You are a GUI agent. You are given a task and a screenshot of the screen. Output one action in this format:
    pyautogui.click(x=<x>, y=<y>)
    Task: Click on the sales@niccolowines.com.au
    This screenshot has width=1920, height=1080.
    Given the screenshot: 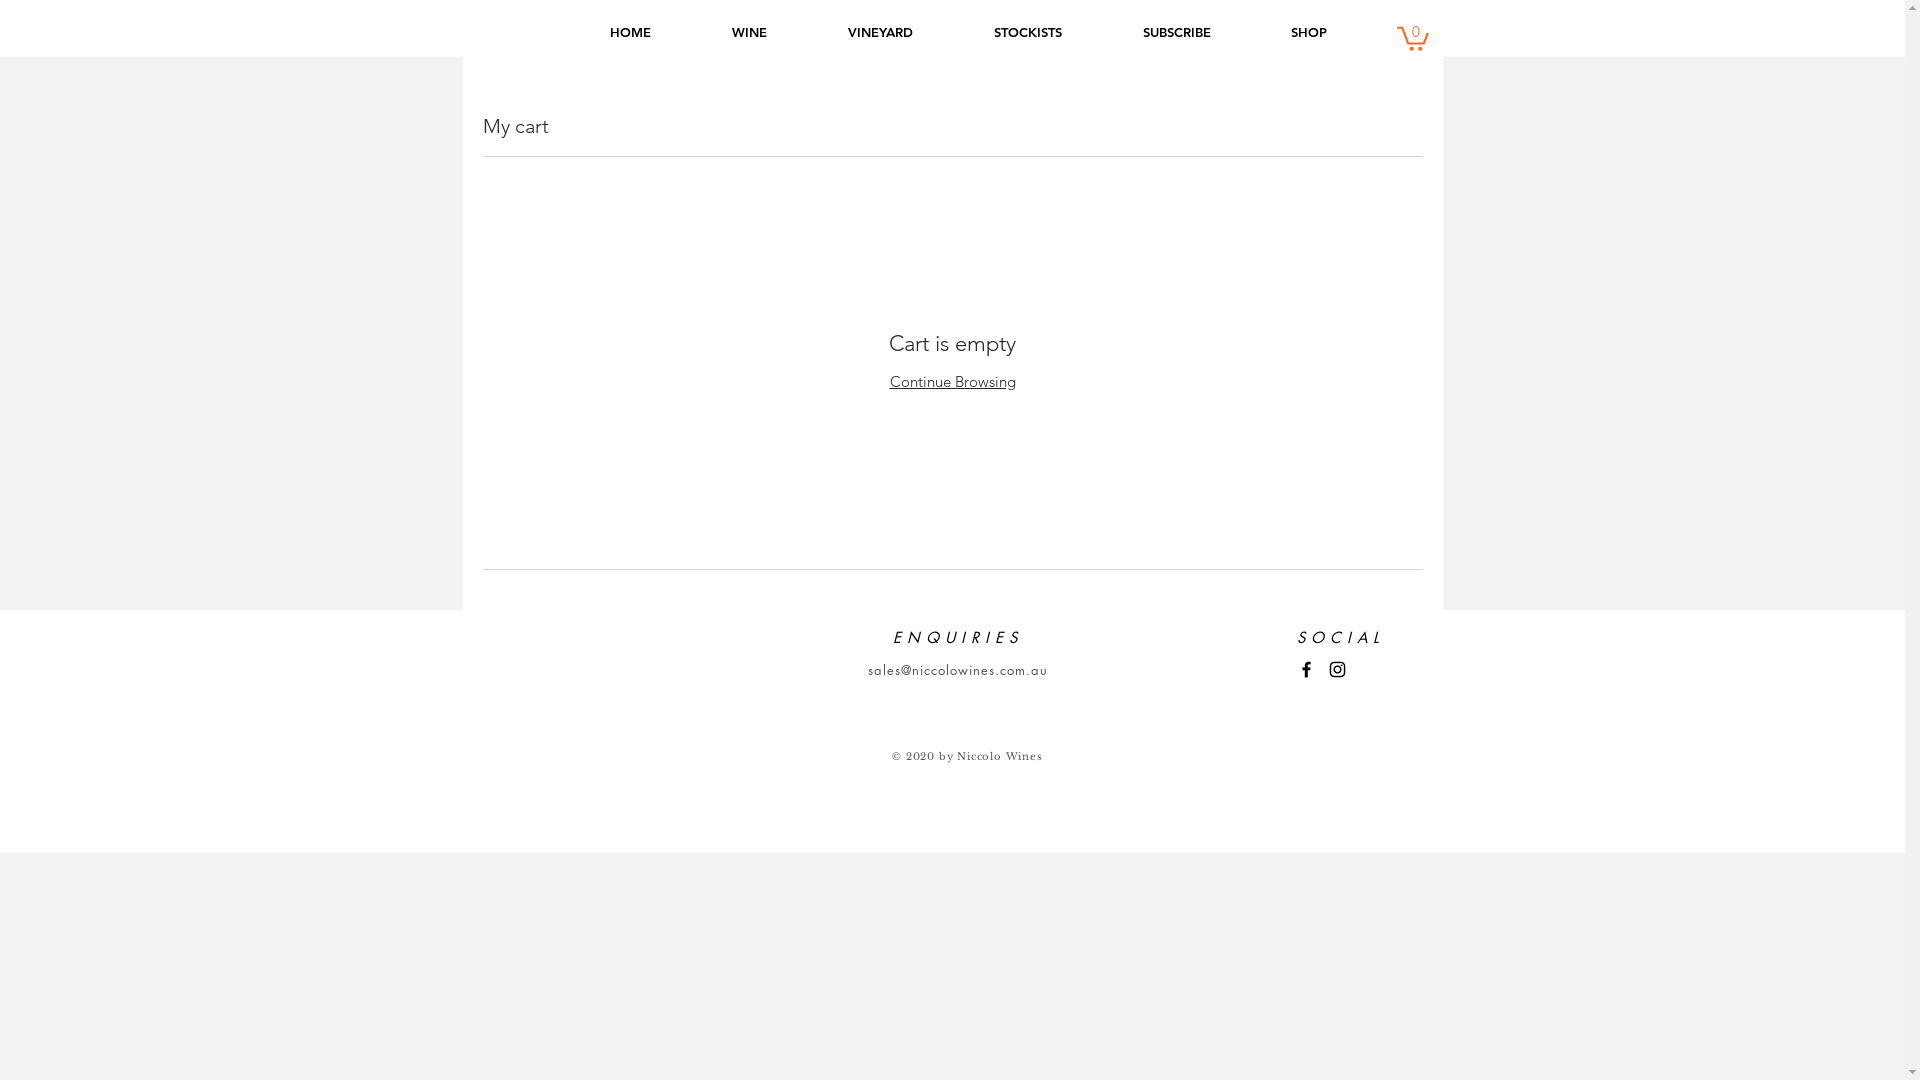 What is the action you would take?
    pyautogui.click(x=958, y=670)
    